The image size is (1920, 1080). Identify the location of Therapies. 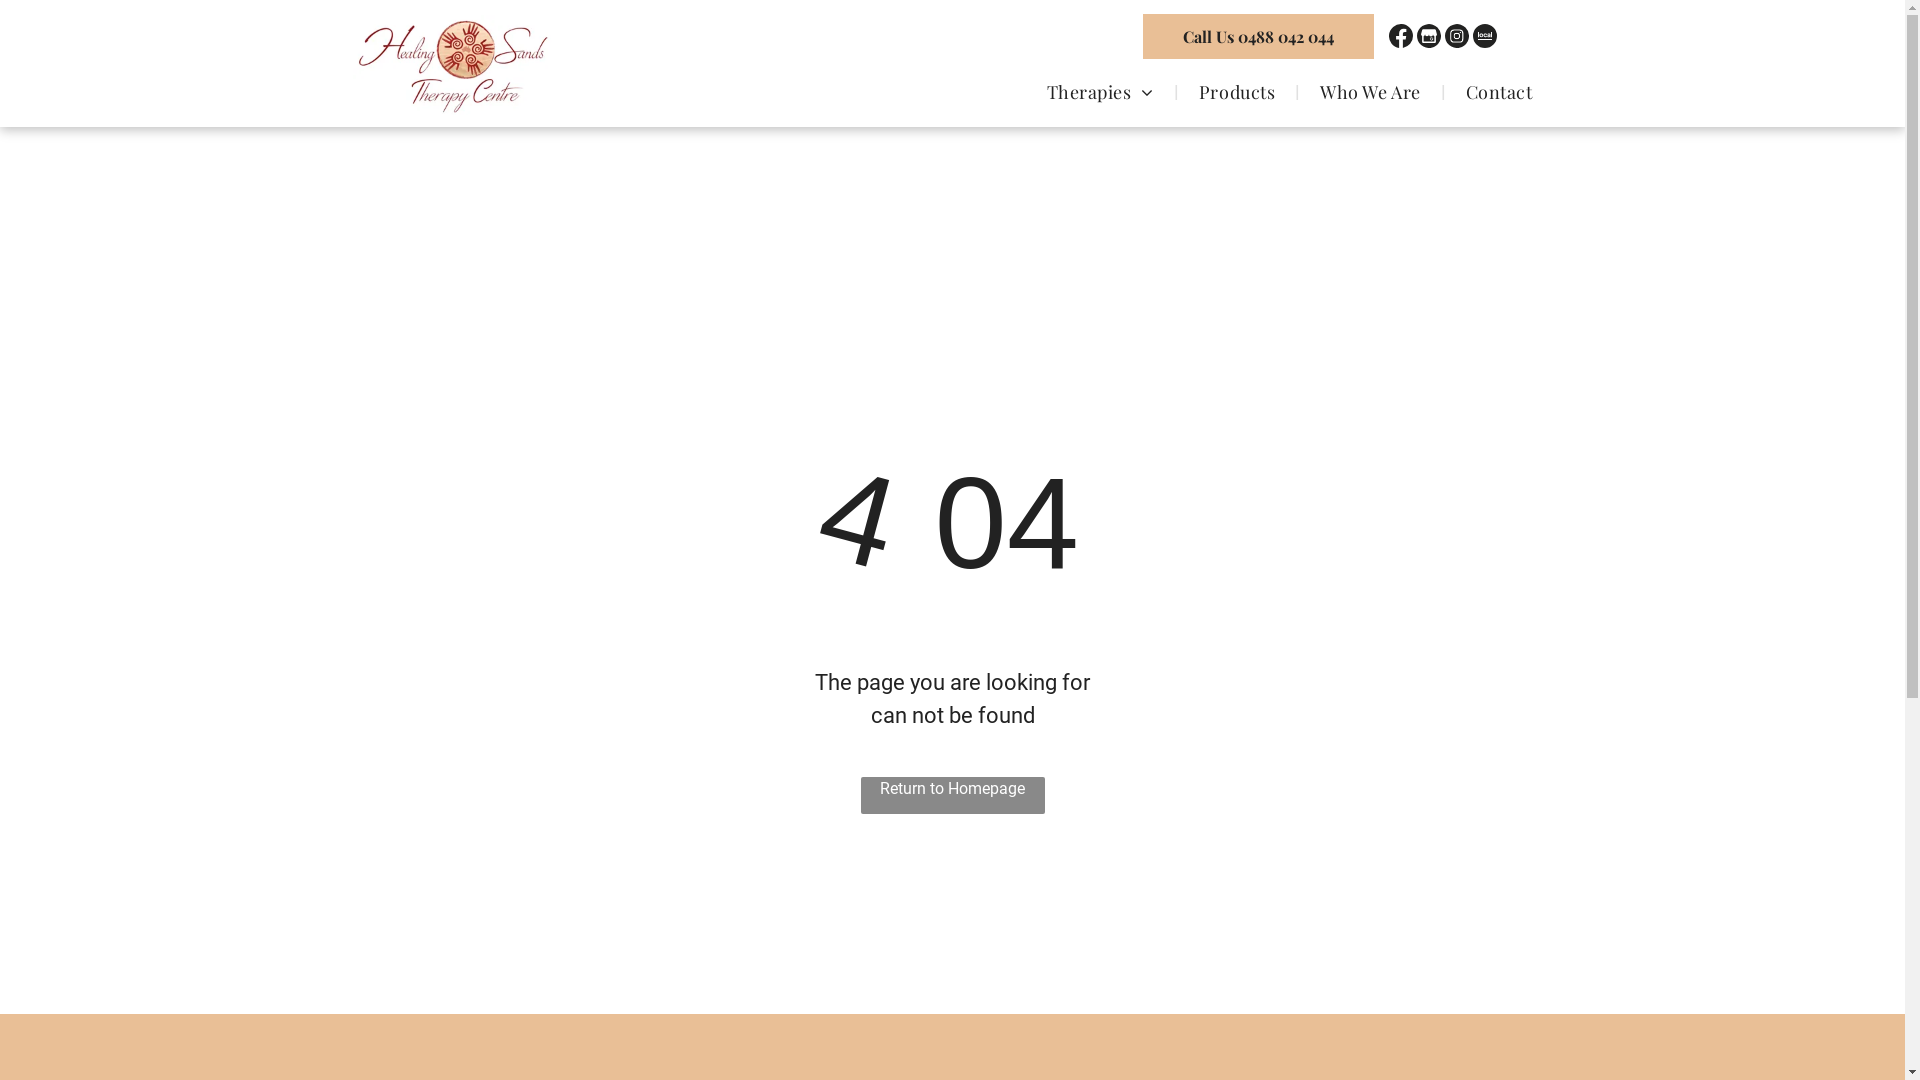
(1100, 91).